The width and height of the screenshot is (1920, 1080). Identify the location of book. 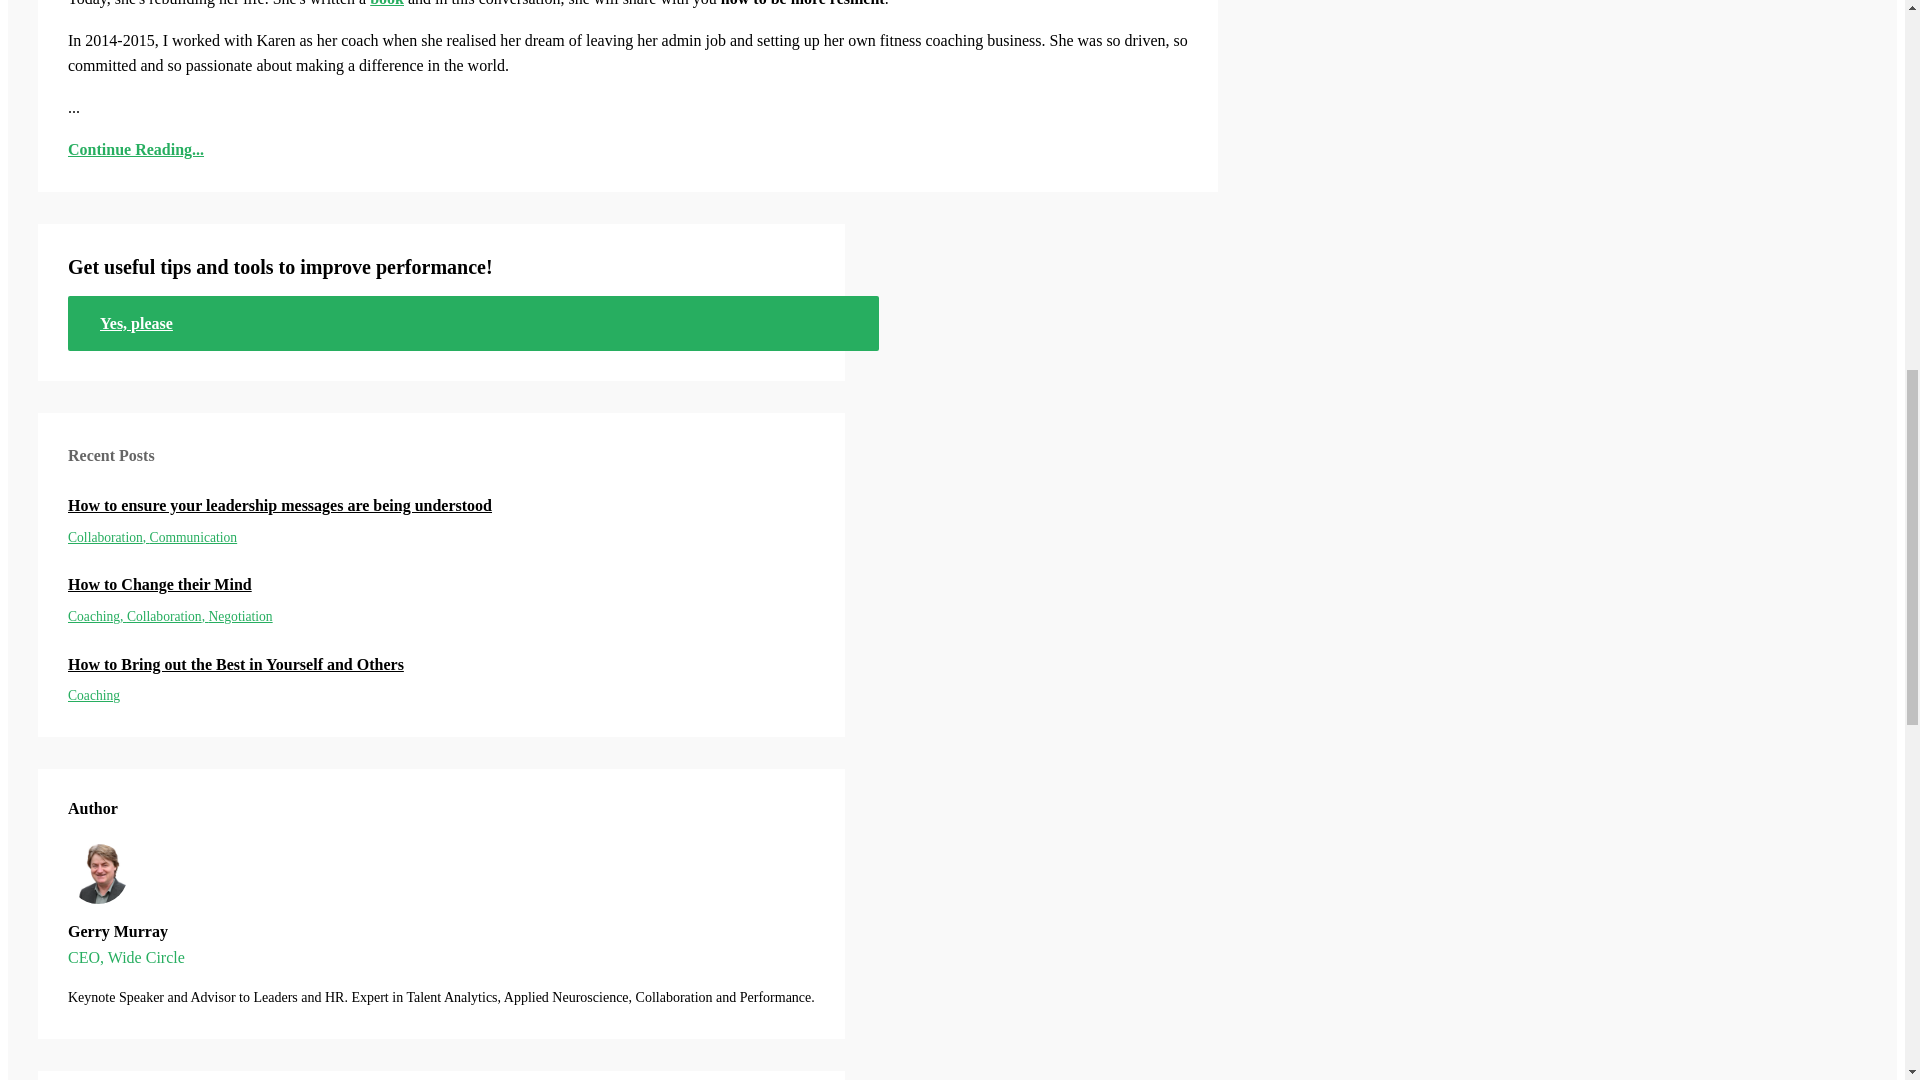
(386, 3).